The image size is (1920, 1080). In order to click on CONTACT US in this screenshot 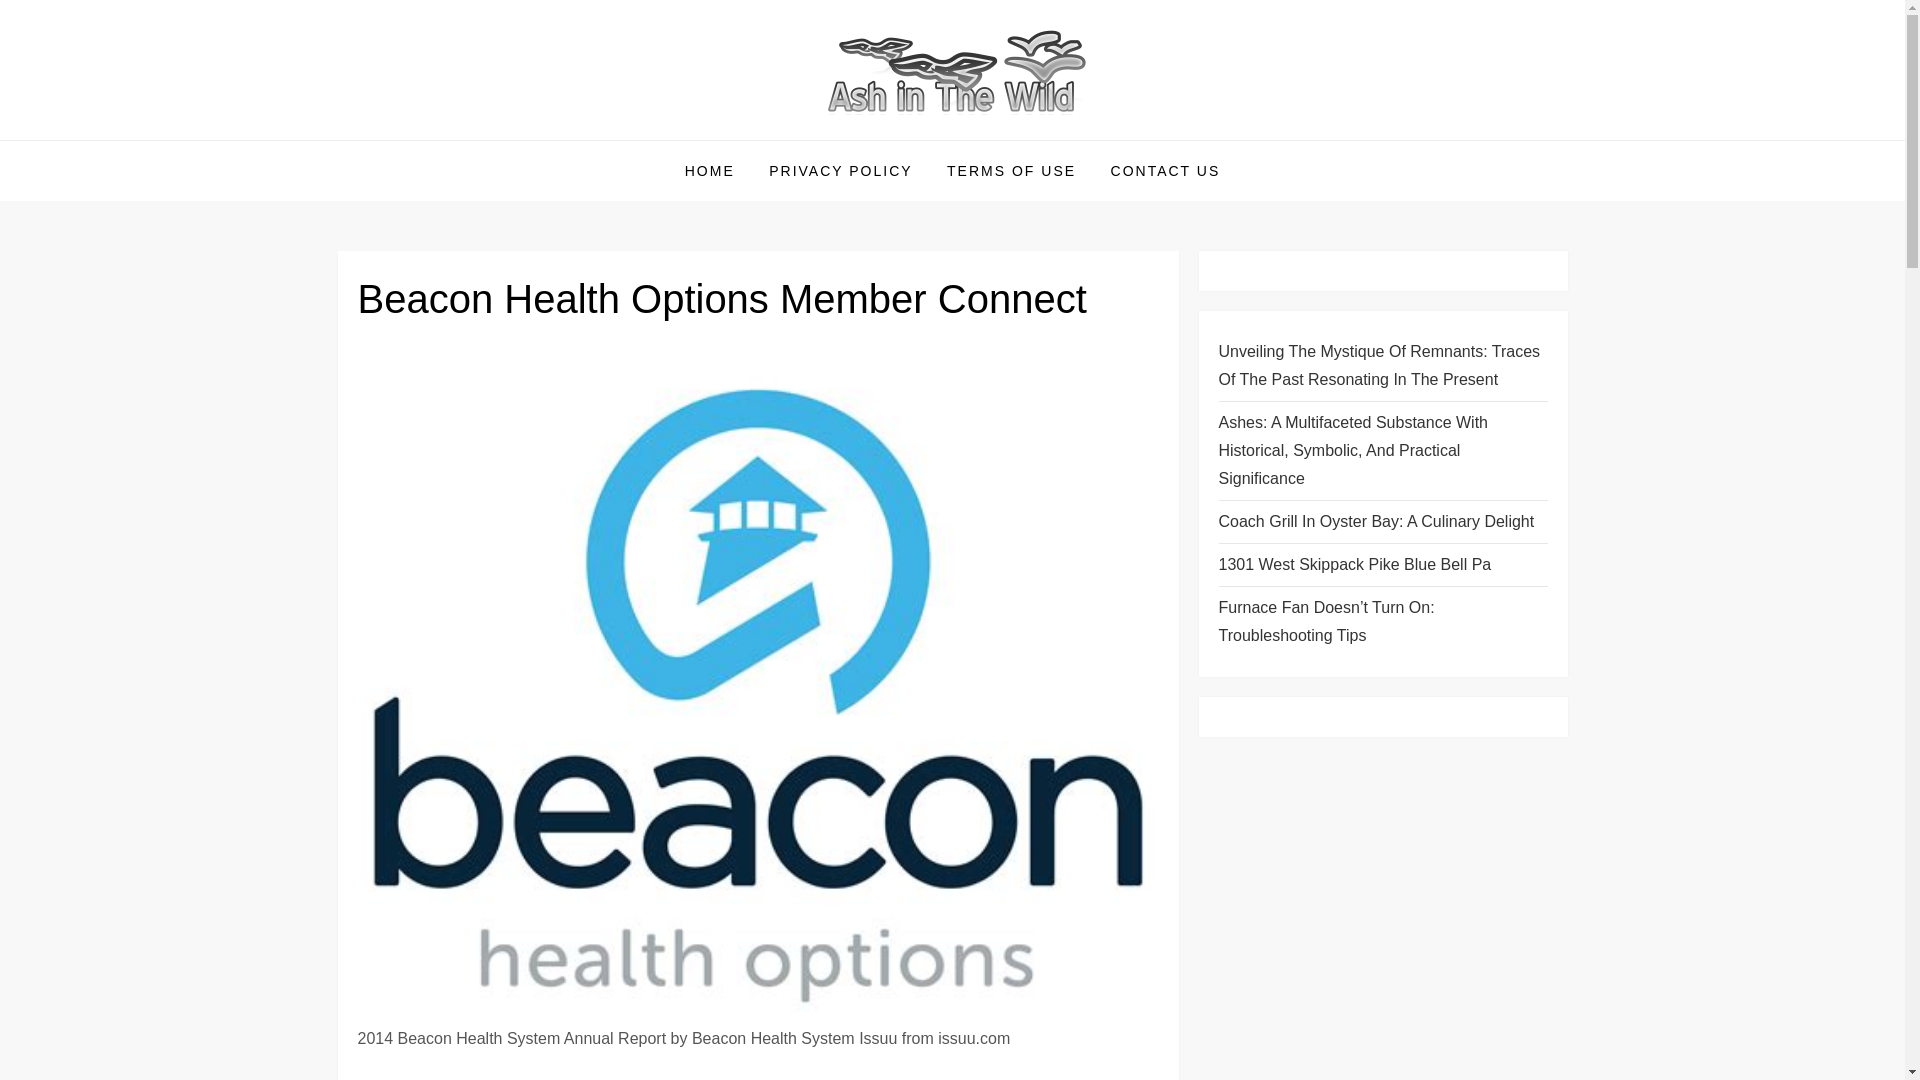, I will do `click(1166, 170)`.